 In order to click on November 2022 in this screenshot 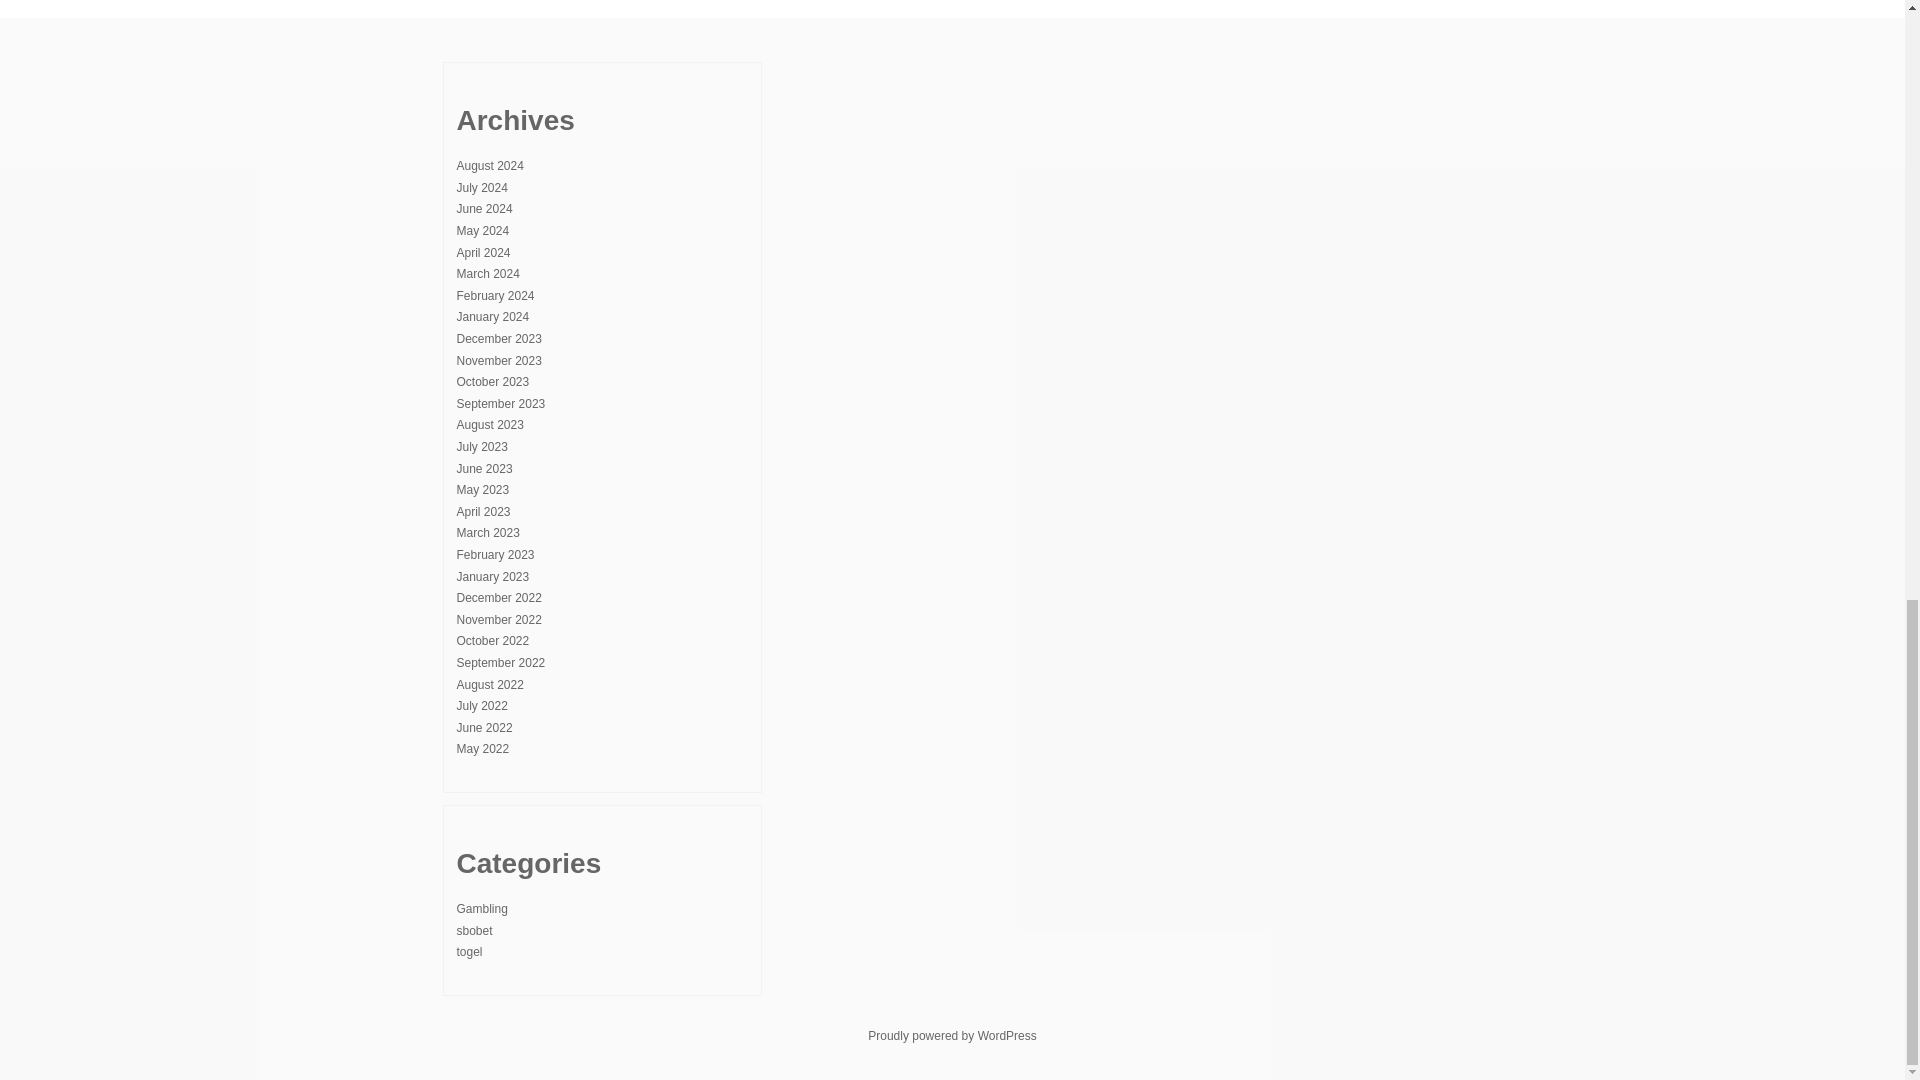, I will do `click(498, 620)`.